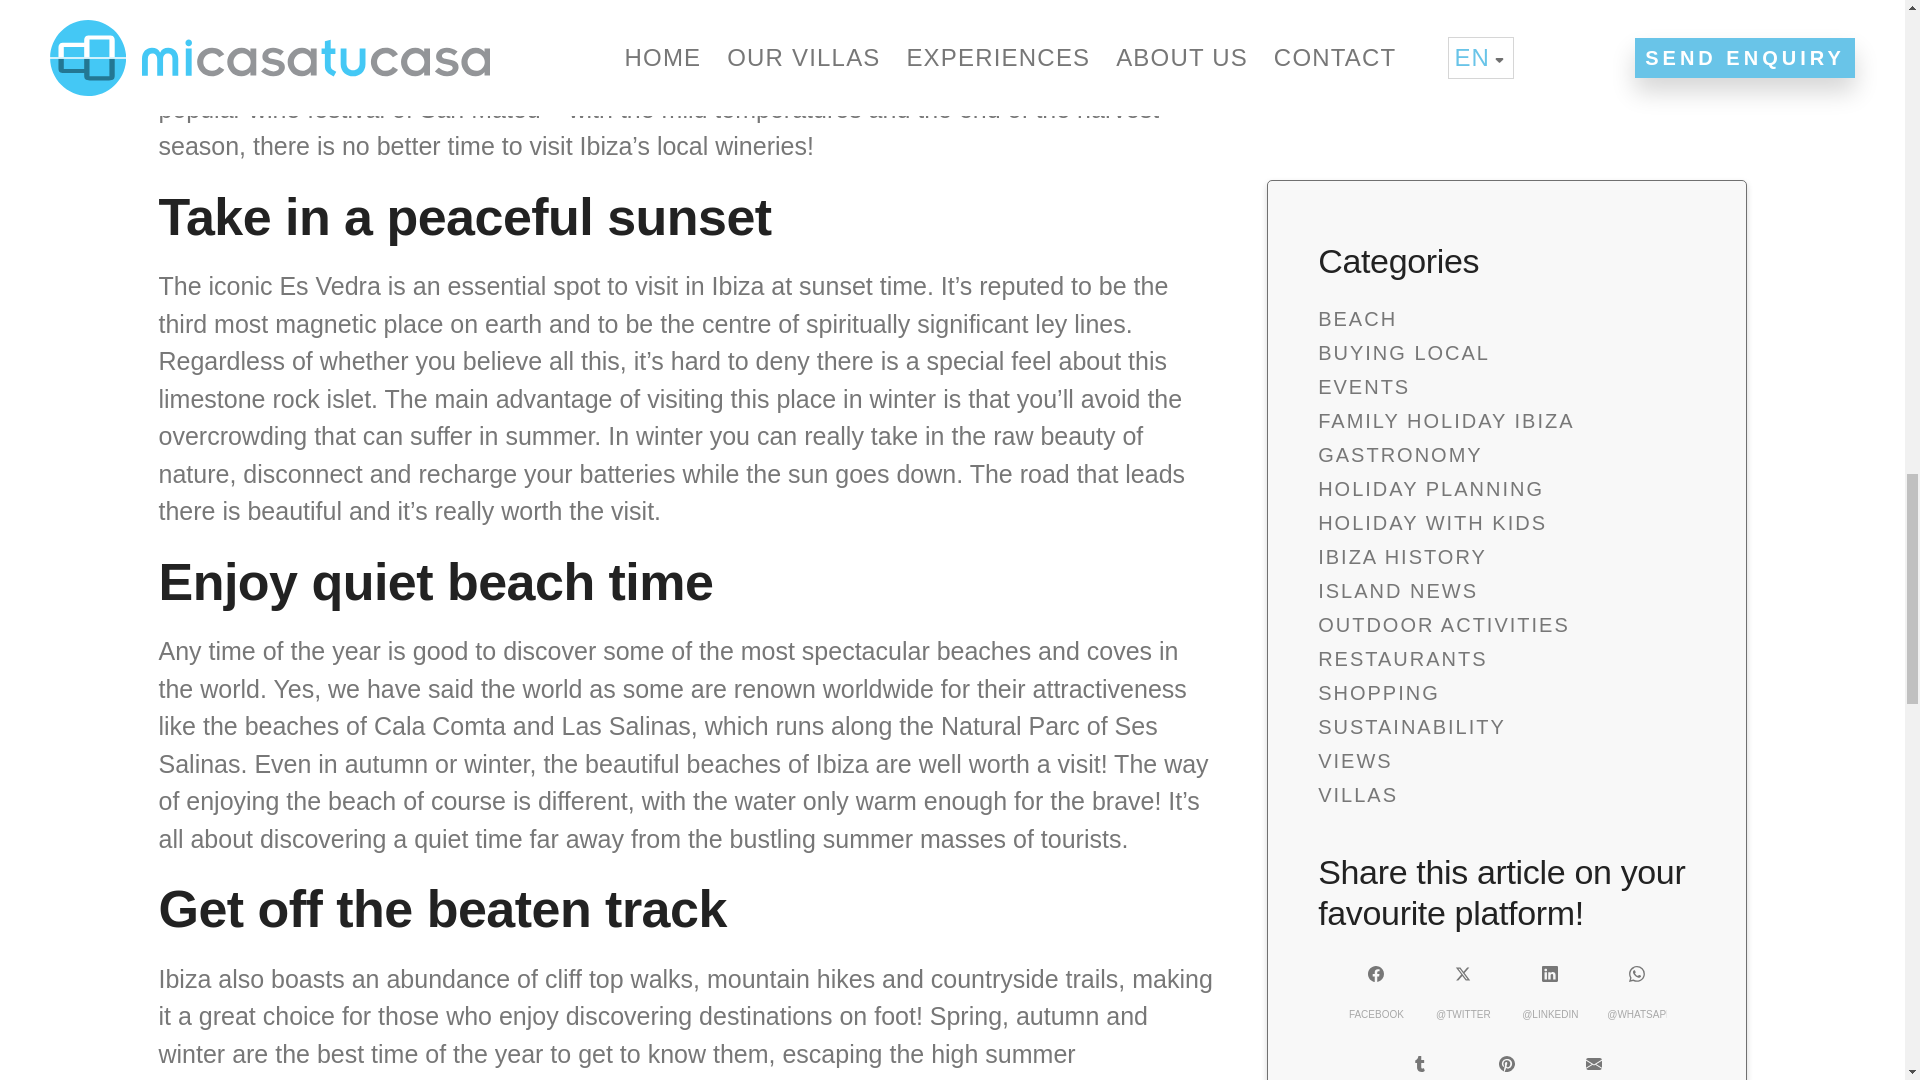  What do you see at coordinates (626, 725) in the screenshot?
I see `Las Salinas` at bounding box center [626, 725].